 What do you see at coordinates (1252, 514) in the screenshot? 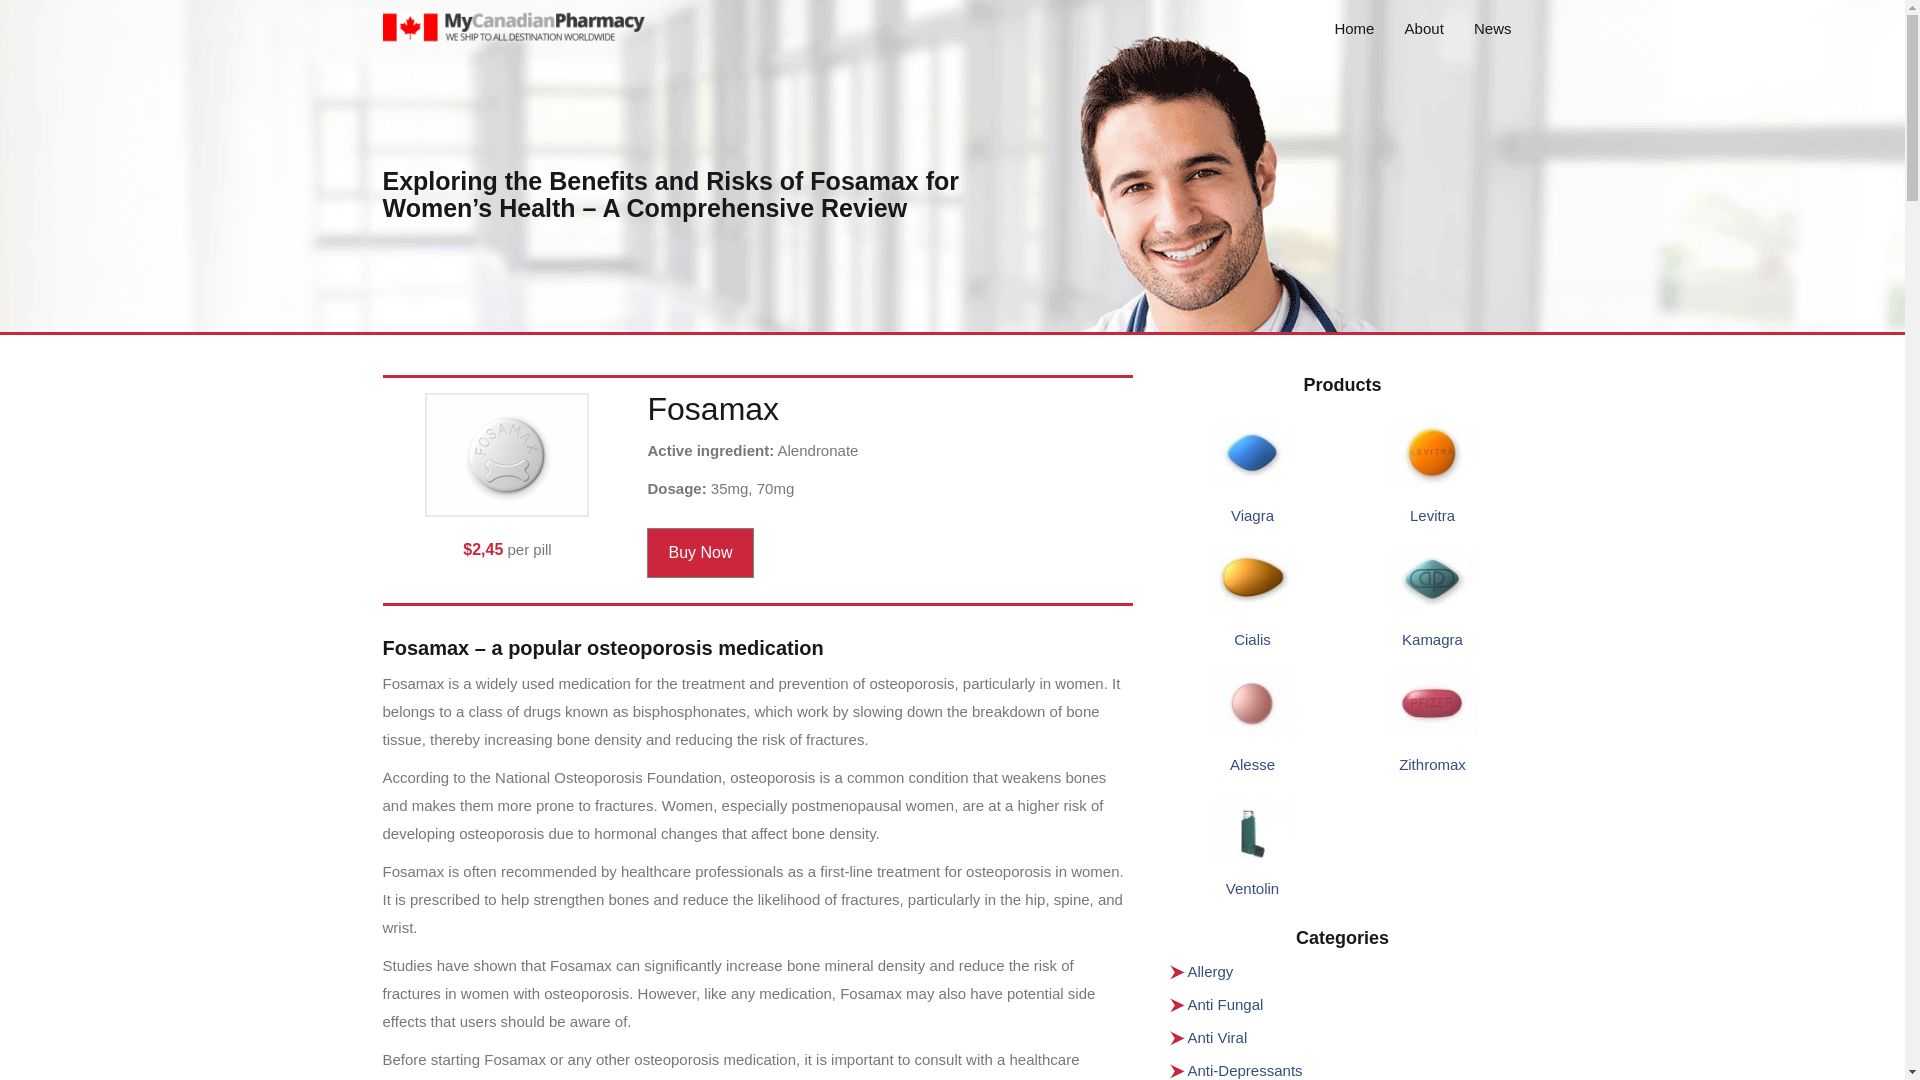
I see `Viagra` at bounding box center [1252, 514].